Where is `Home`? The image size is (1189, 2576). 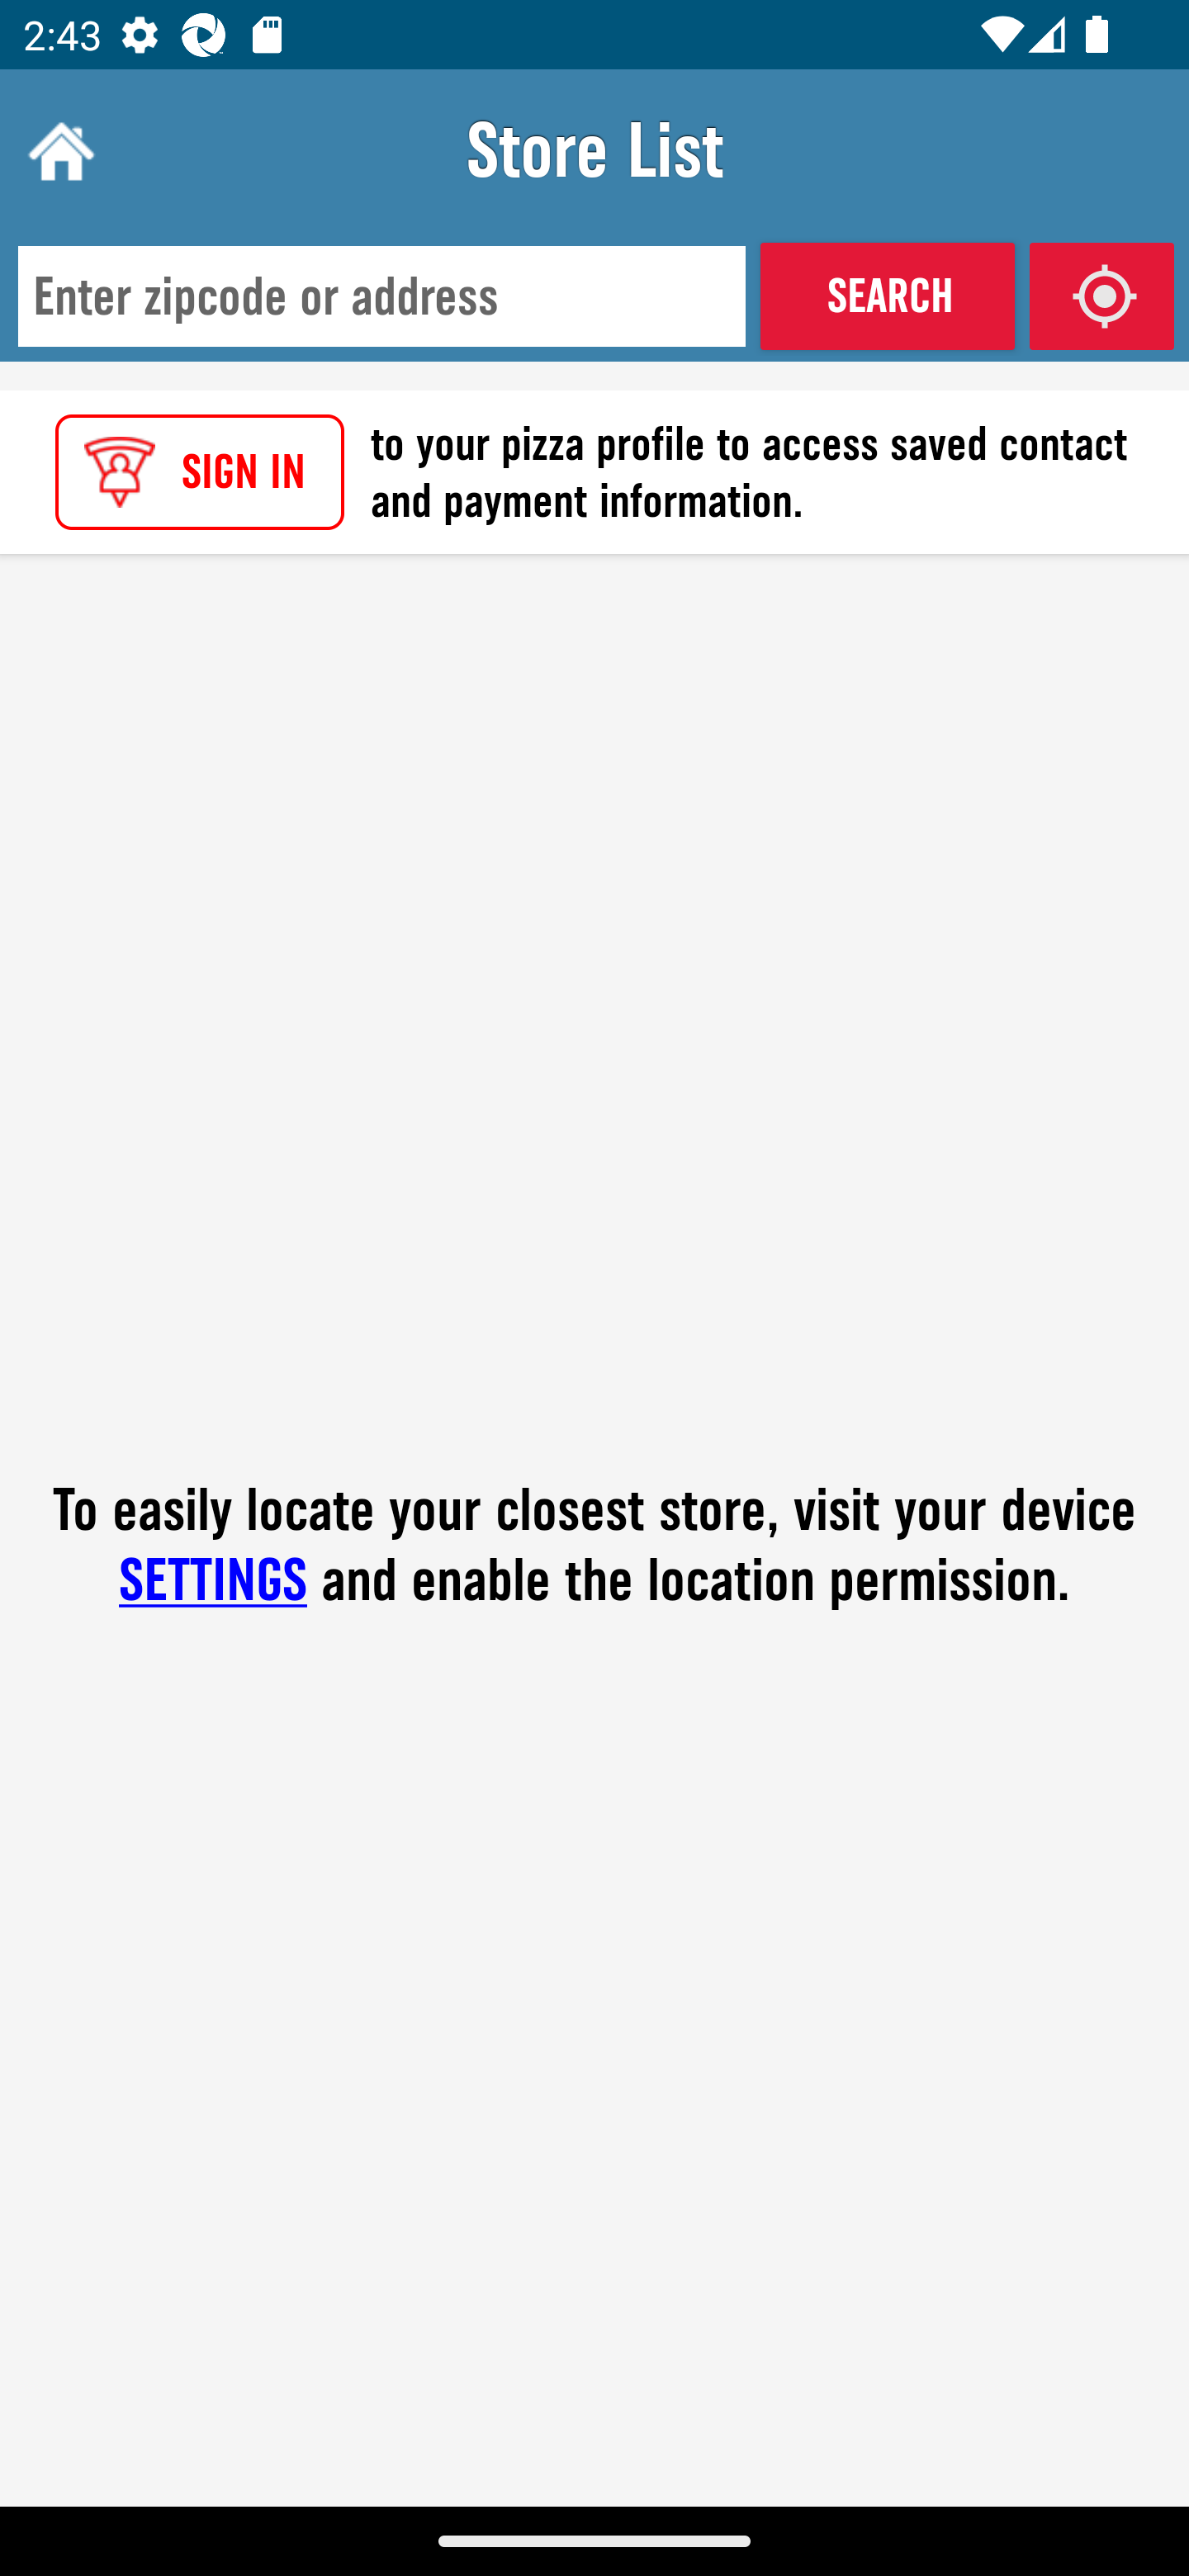 Home is located at coordinates (58, 150).